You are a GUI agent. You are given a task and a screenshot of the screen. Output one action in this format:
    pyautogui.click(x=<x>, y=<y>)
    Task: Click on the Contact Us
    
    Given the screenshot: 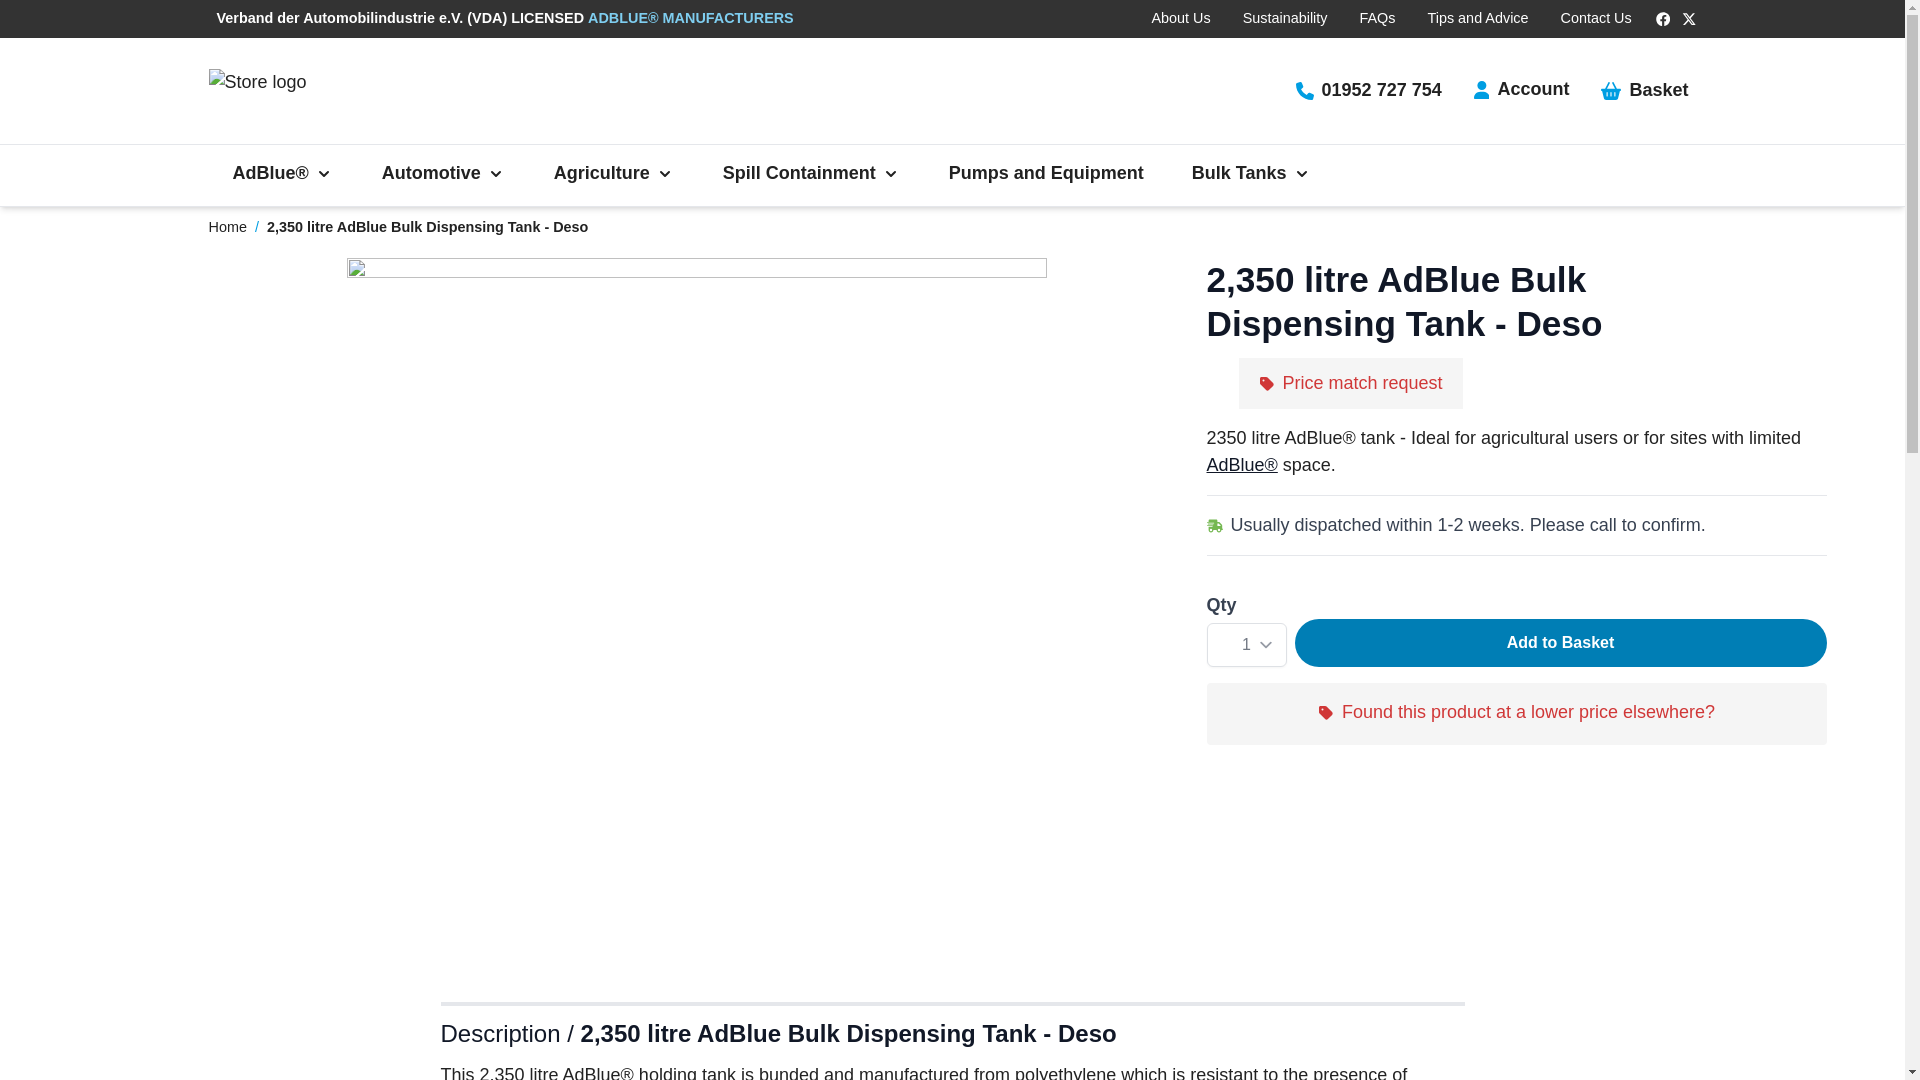 What is the action you would take?
    pyautogui.click(x=1596, y=18)
    